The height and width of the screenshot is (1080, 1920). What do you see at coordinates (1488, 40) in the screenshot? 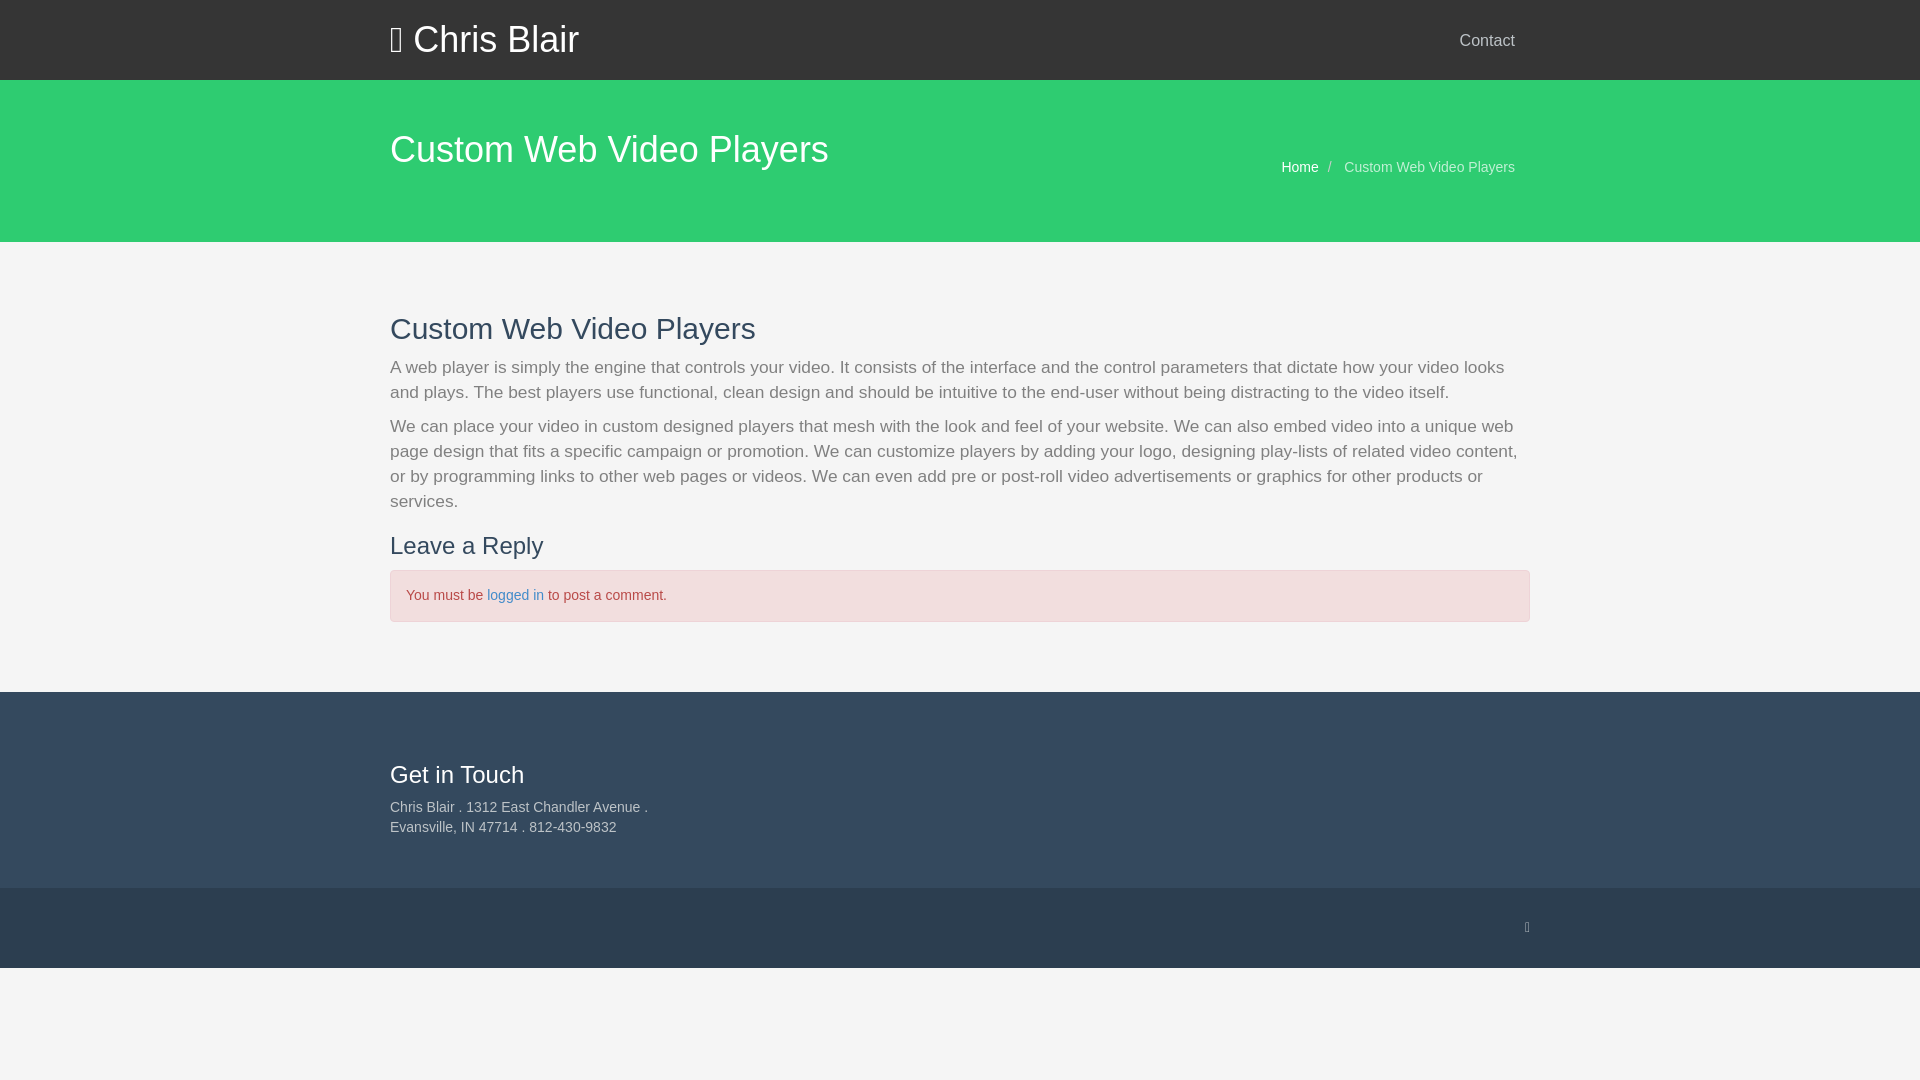
I see `Contact` at bounding box center [1488, 40].